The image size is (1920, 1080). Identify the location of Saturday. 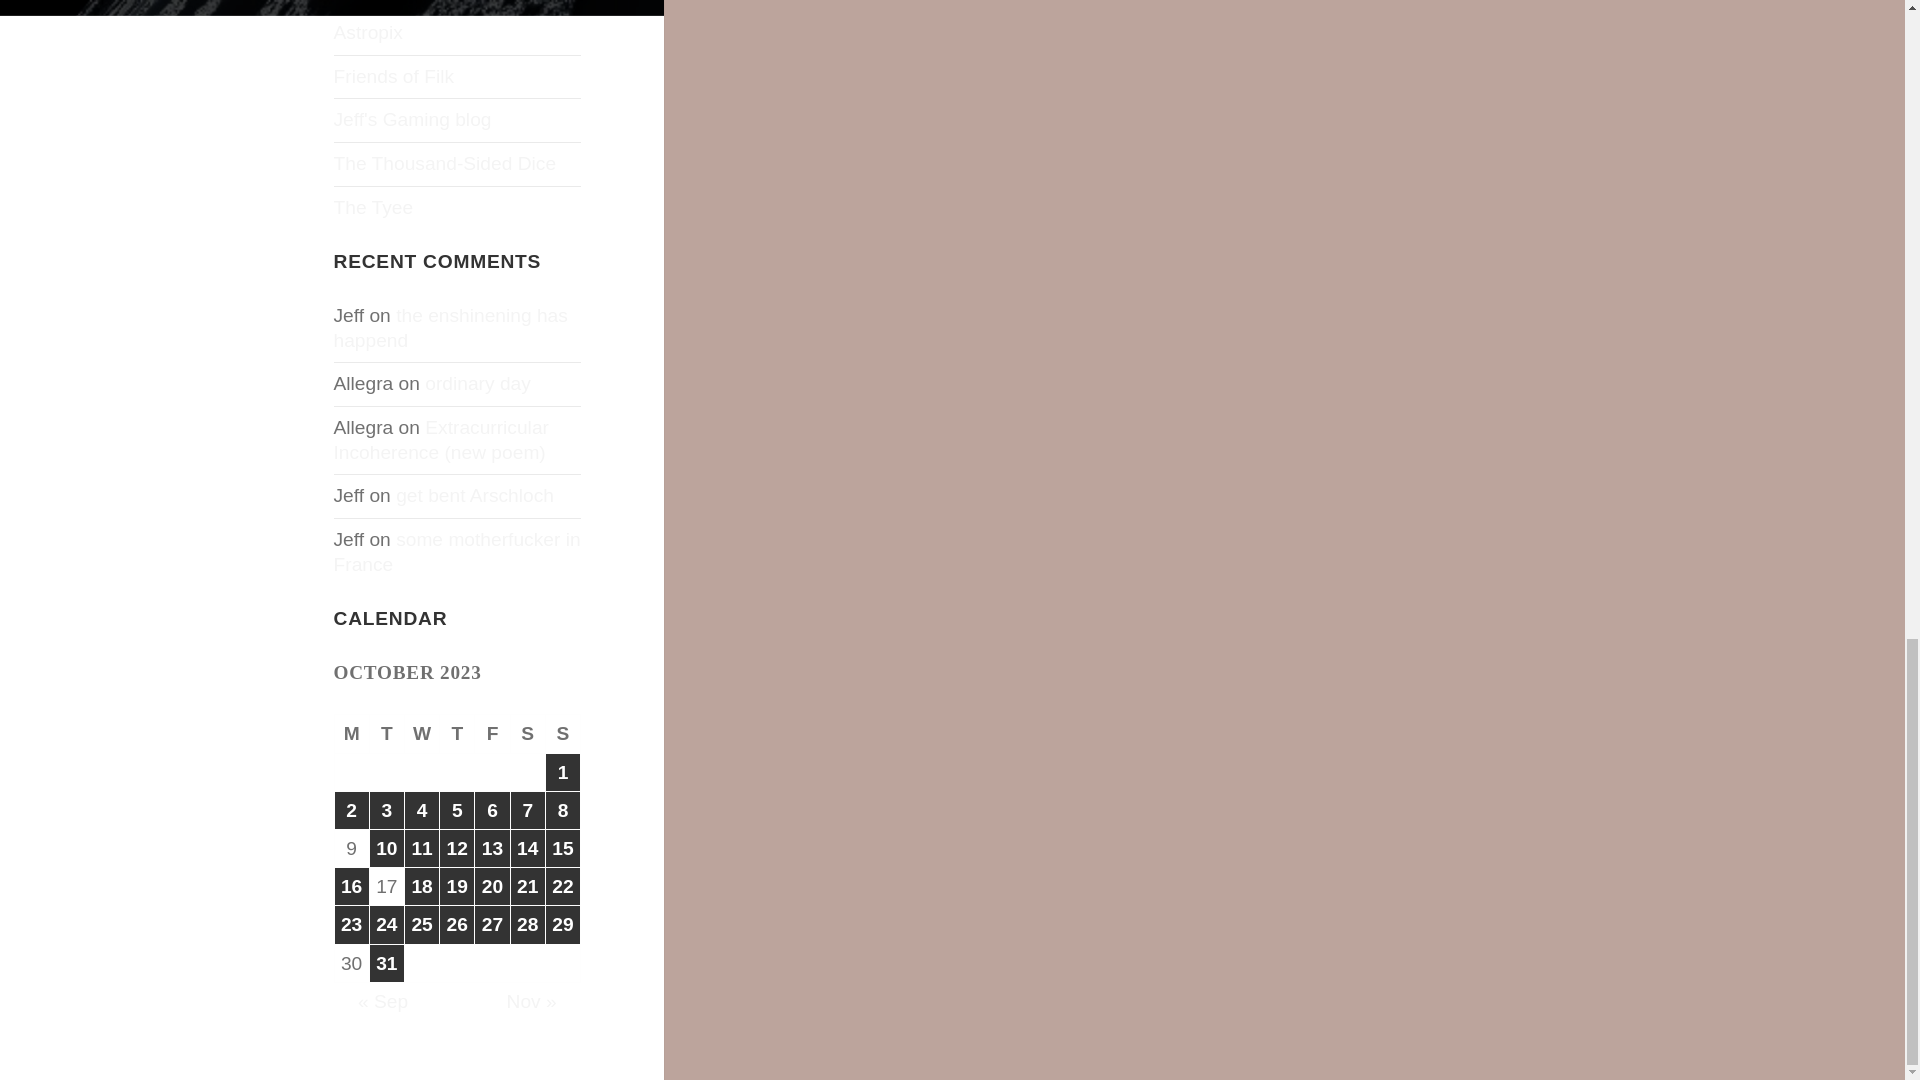
(528, 733).